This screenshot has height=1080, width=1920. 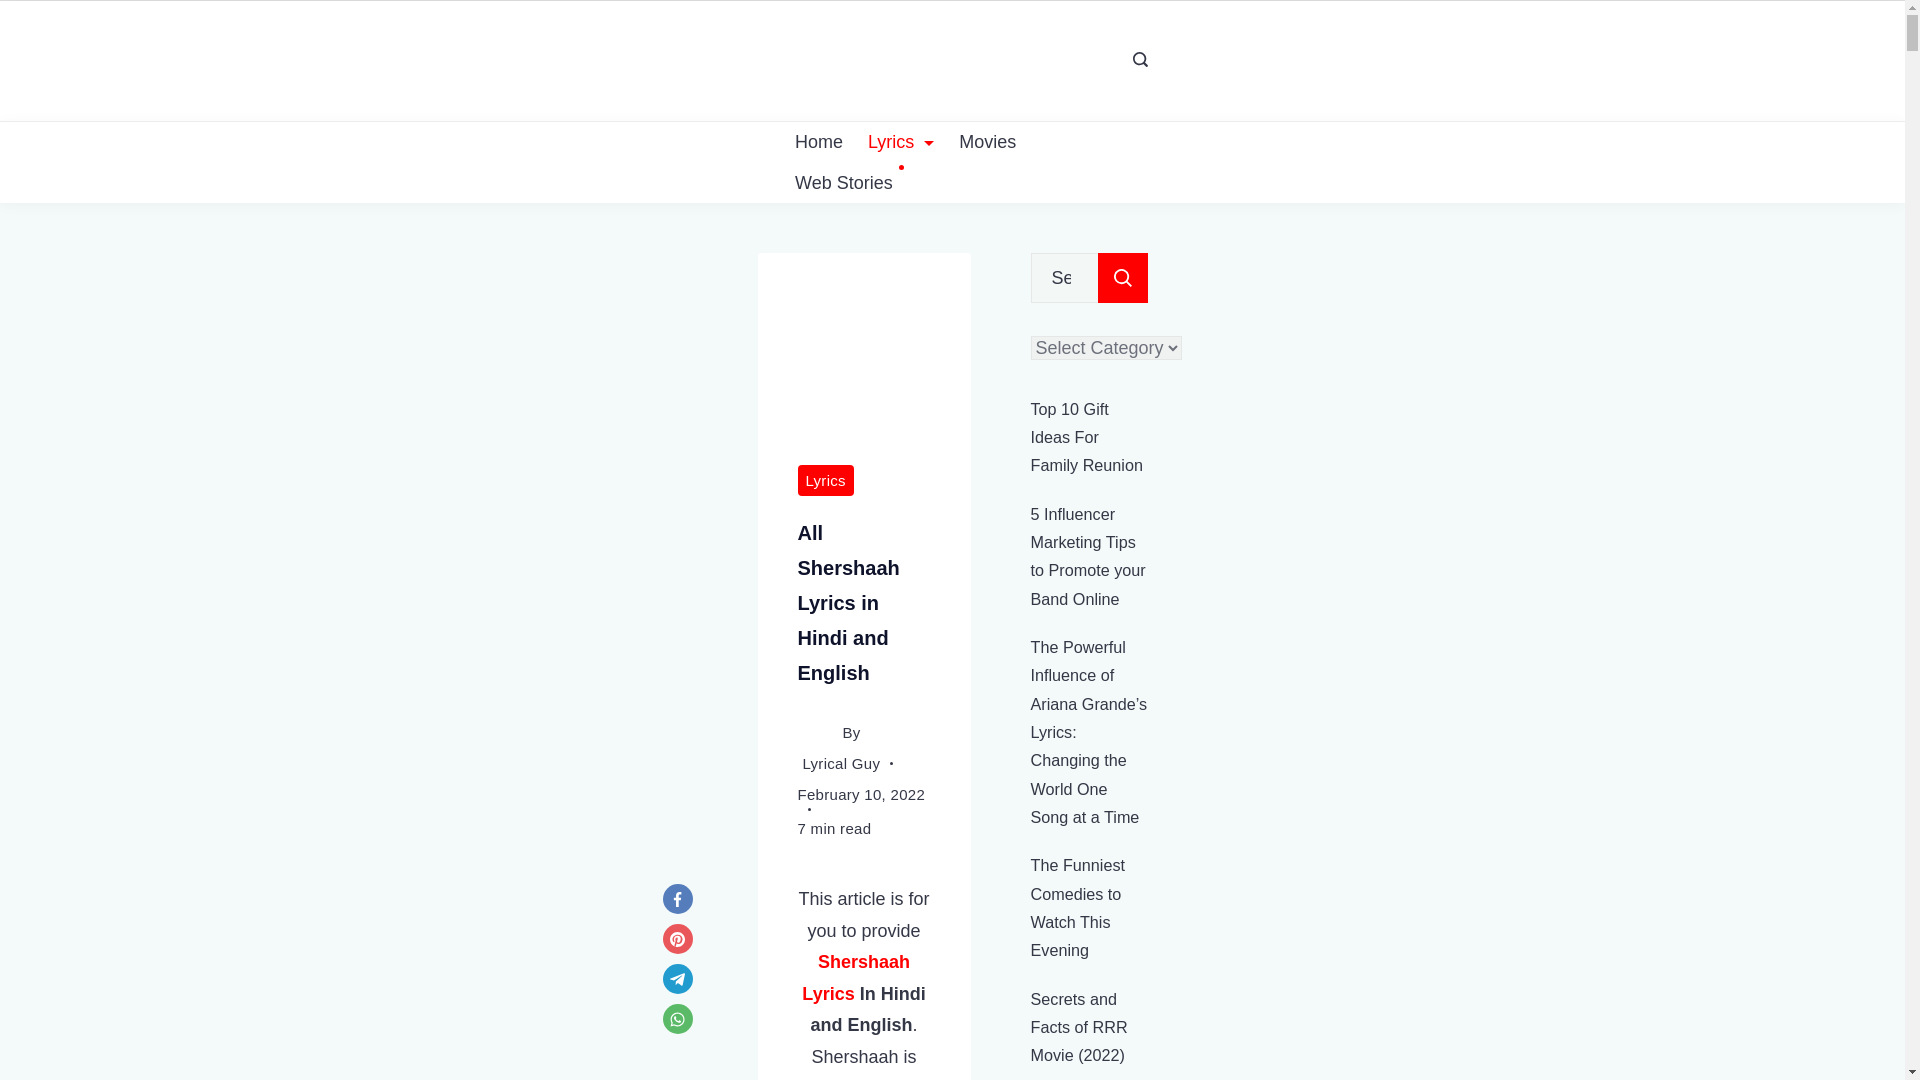 What do you see at coordinates (830, 994) in the screenshot?
I see `Lyrics` at bounding box center [830, 994].